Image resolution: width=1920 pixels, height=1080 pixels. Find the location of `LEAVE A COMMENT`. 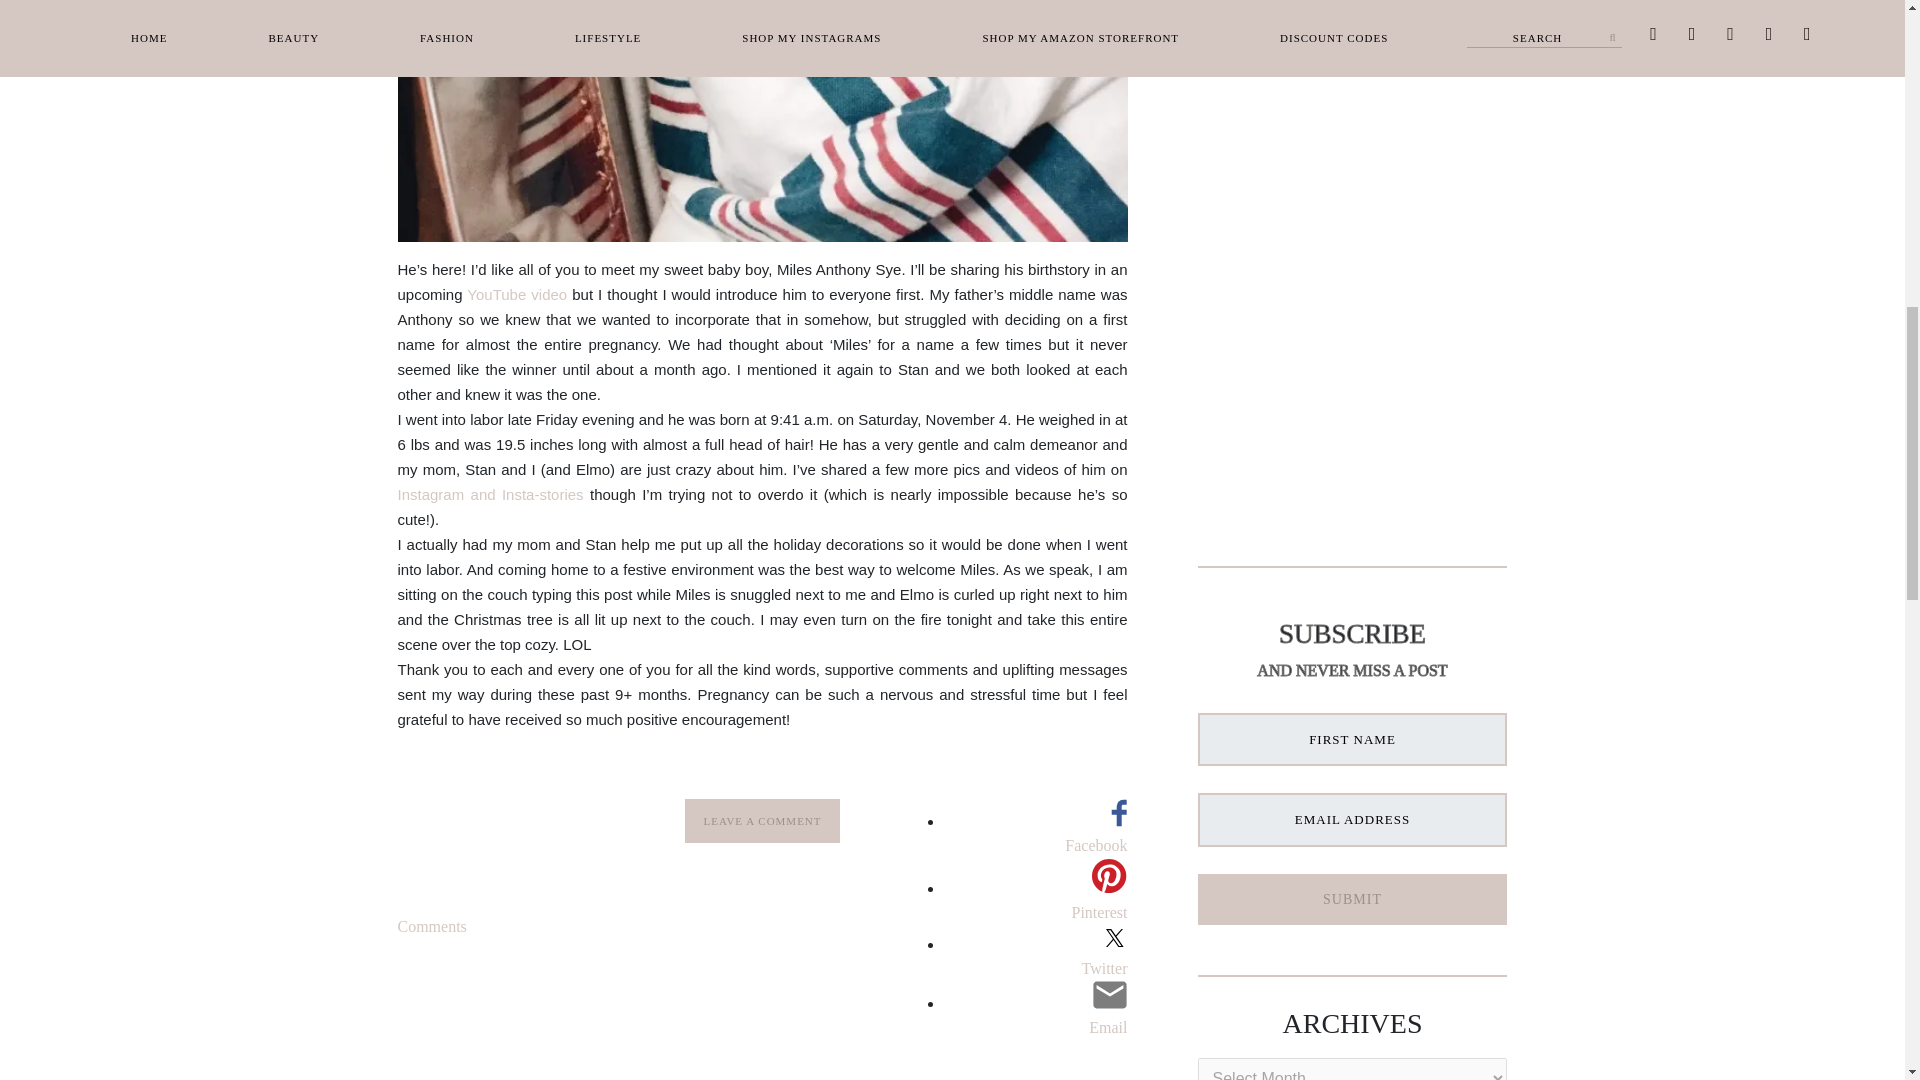

LEAVE A COMMENT is located at coordinates (762, 821).